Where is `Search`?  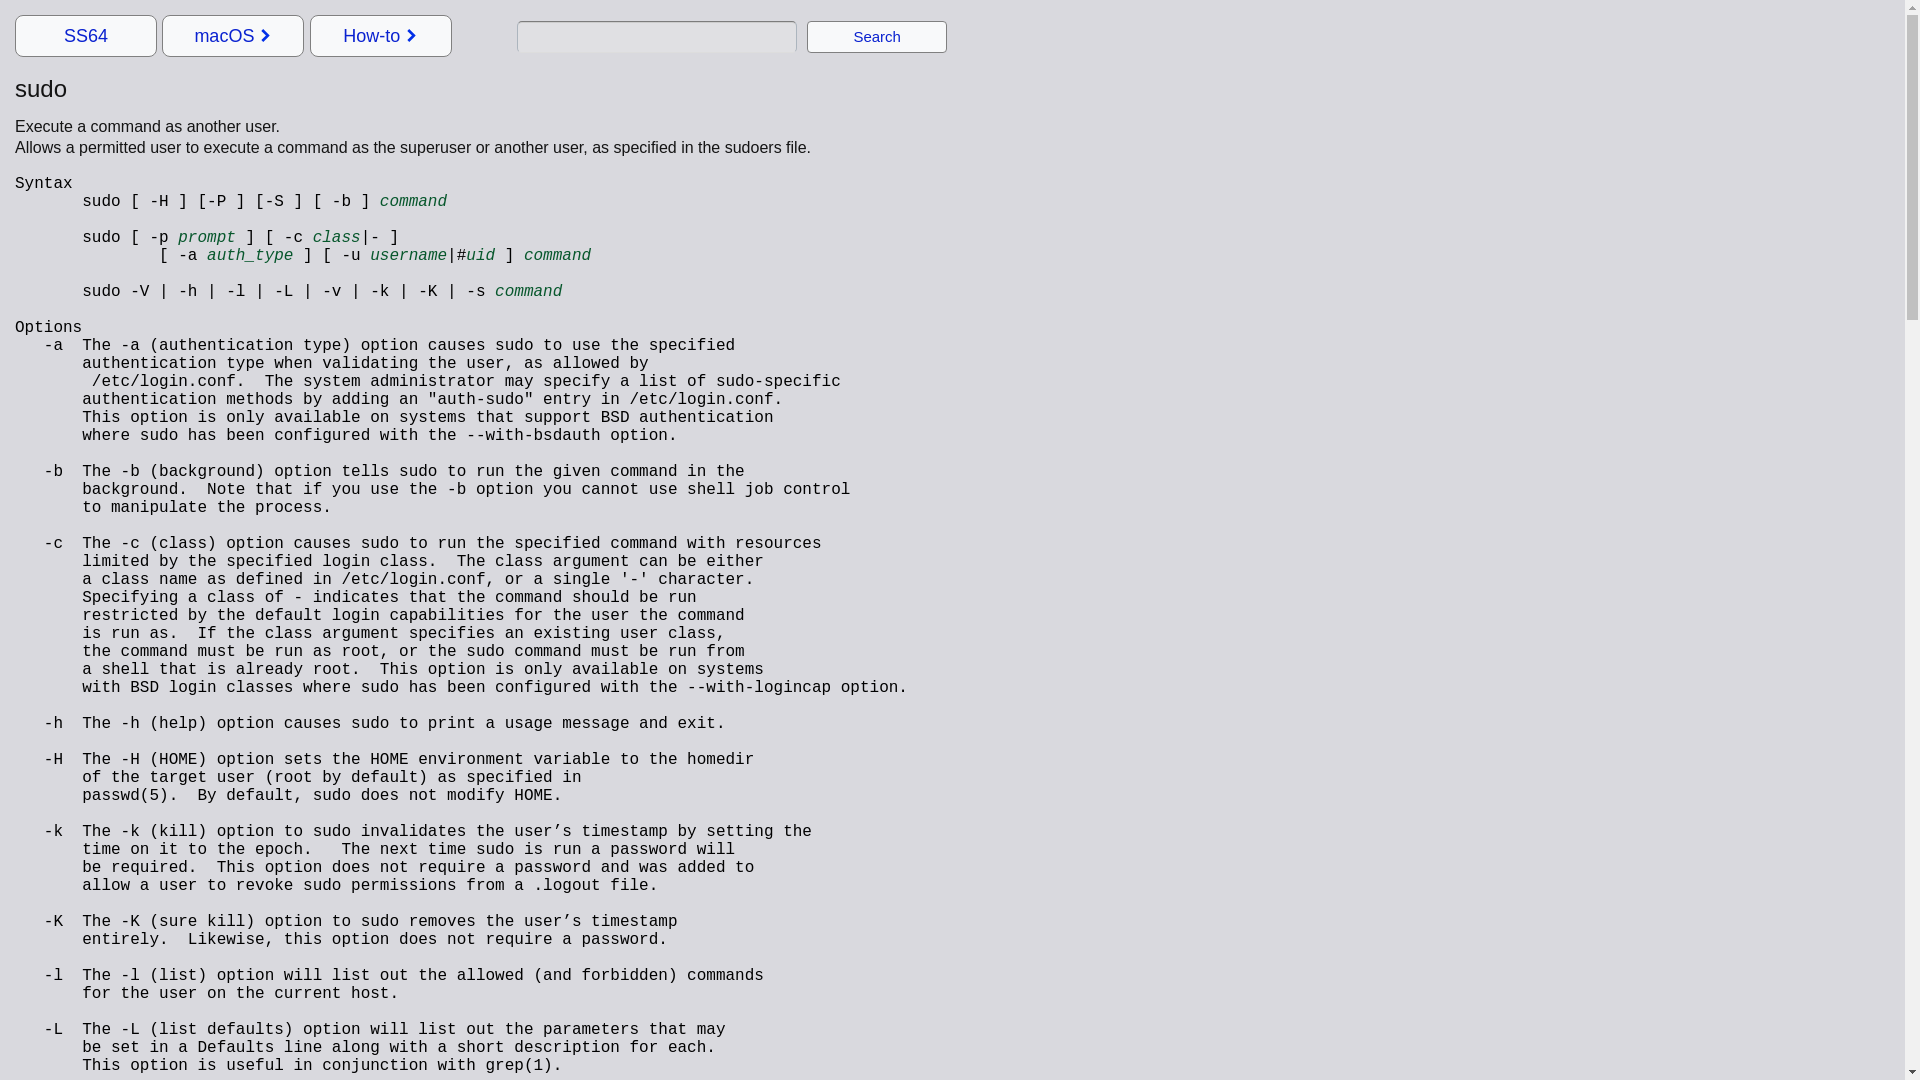
Search is located at coordinates (876, 36).